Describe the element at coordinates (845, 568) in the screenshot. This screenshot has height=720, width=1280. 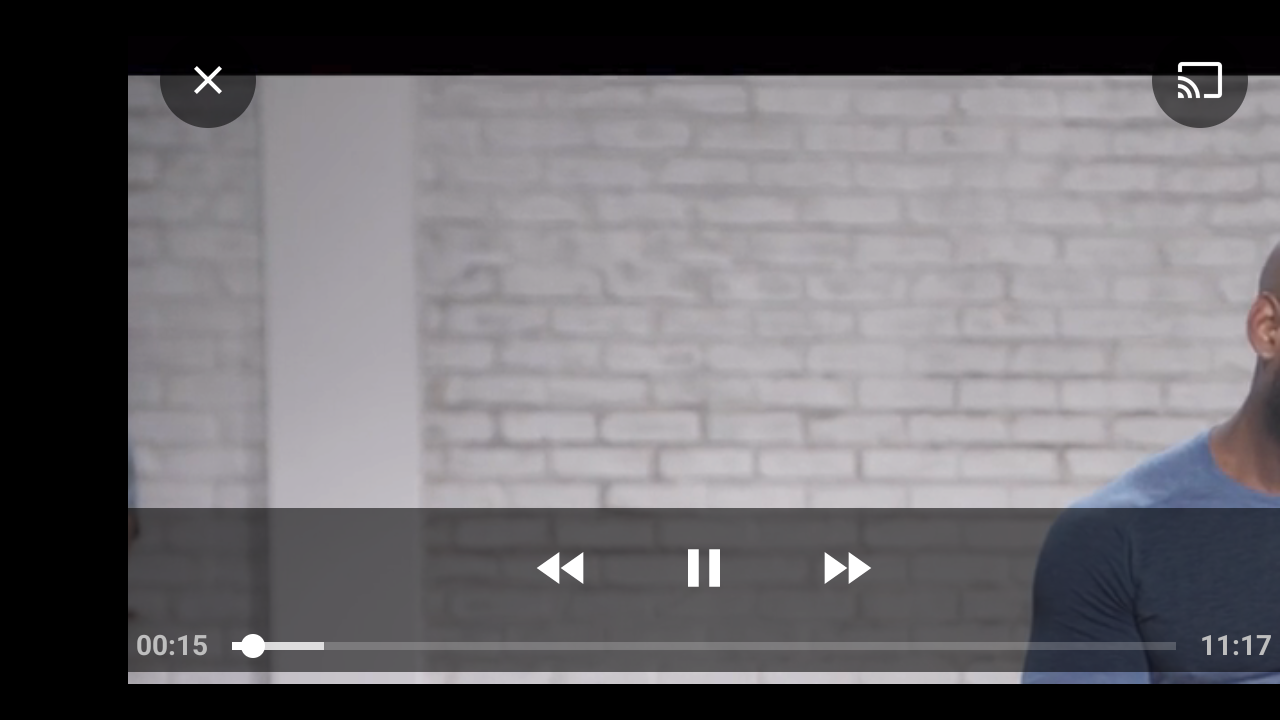
I see `Fast forward` at that location.